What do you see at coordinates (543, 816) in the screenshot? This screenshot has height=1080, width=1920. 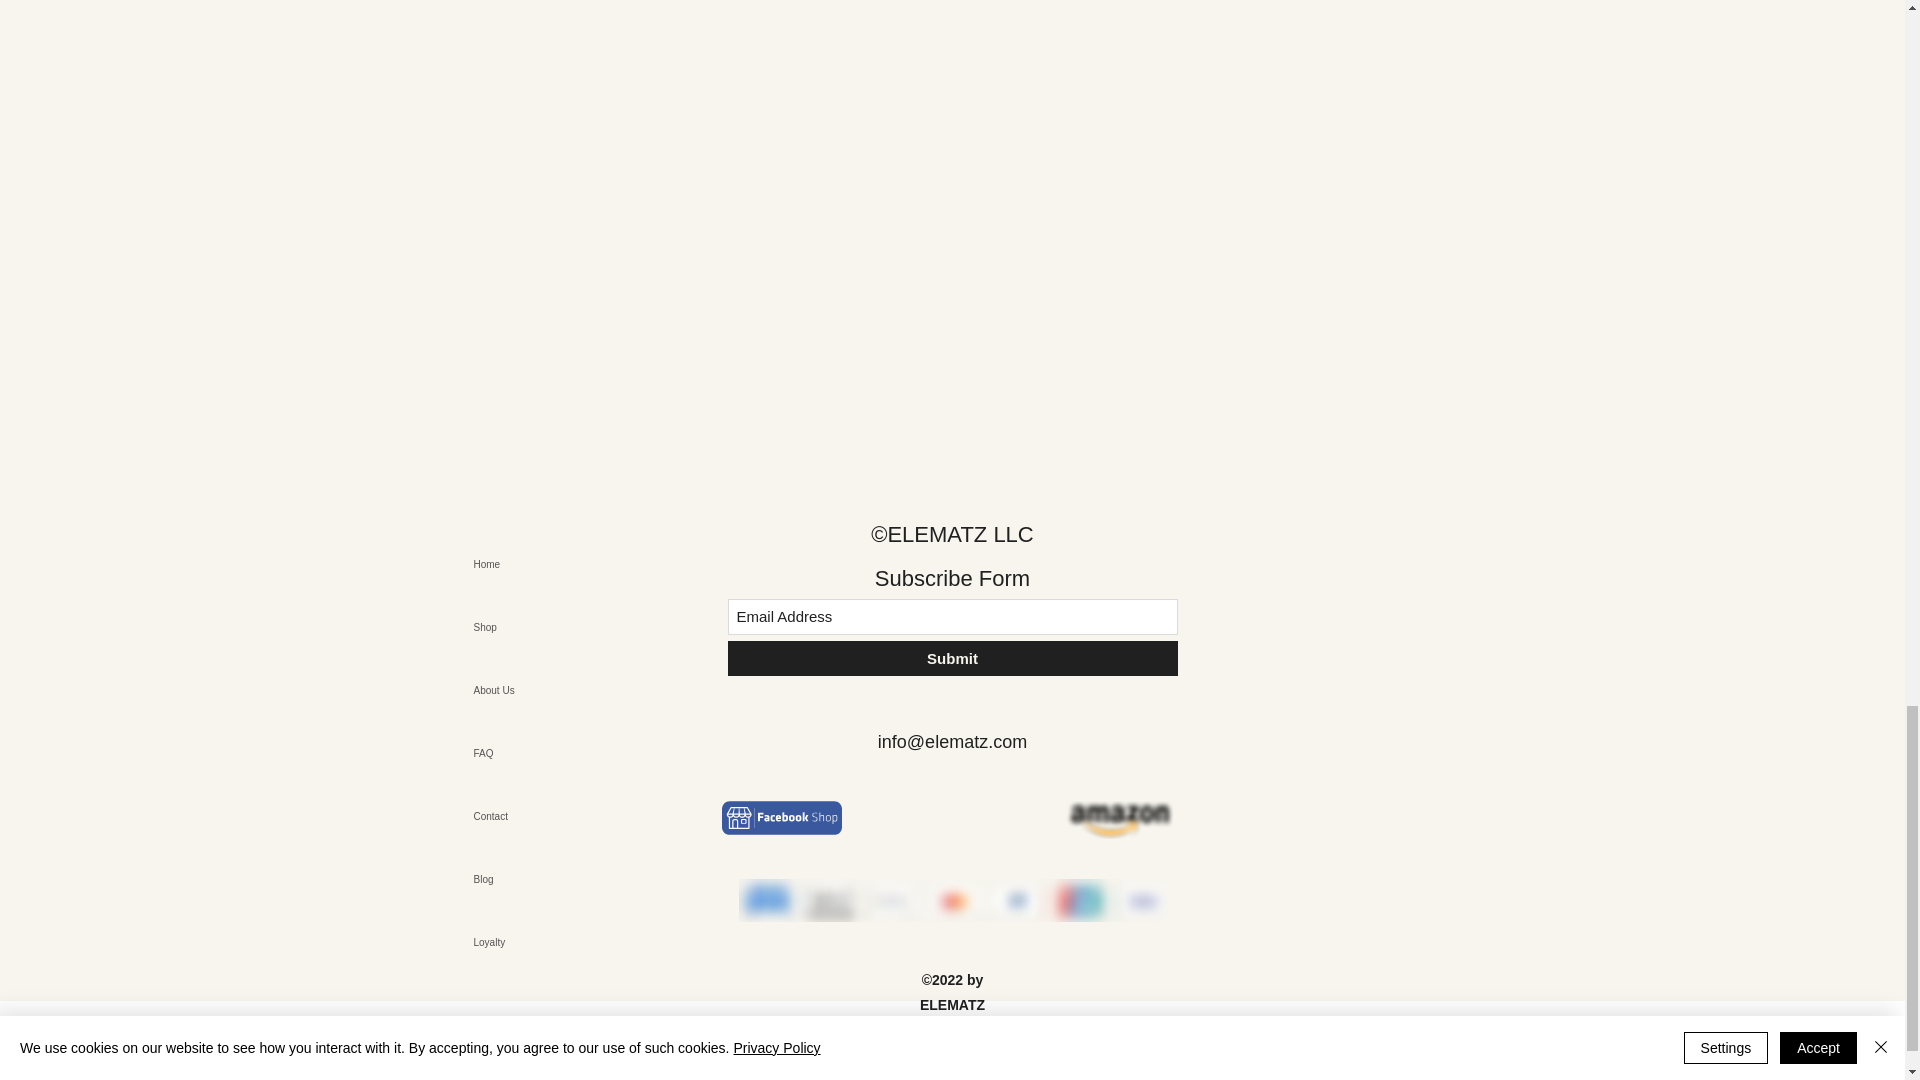 I see `Contact` at bounding box center [543, 816].